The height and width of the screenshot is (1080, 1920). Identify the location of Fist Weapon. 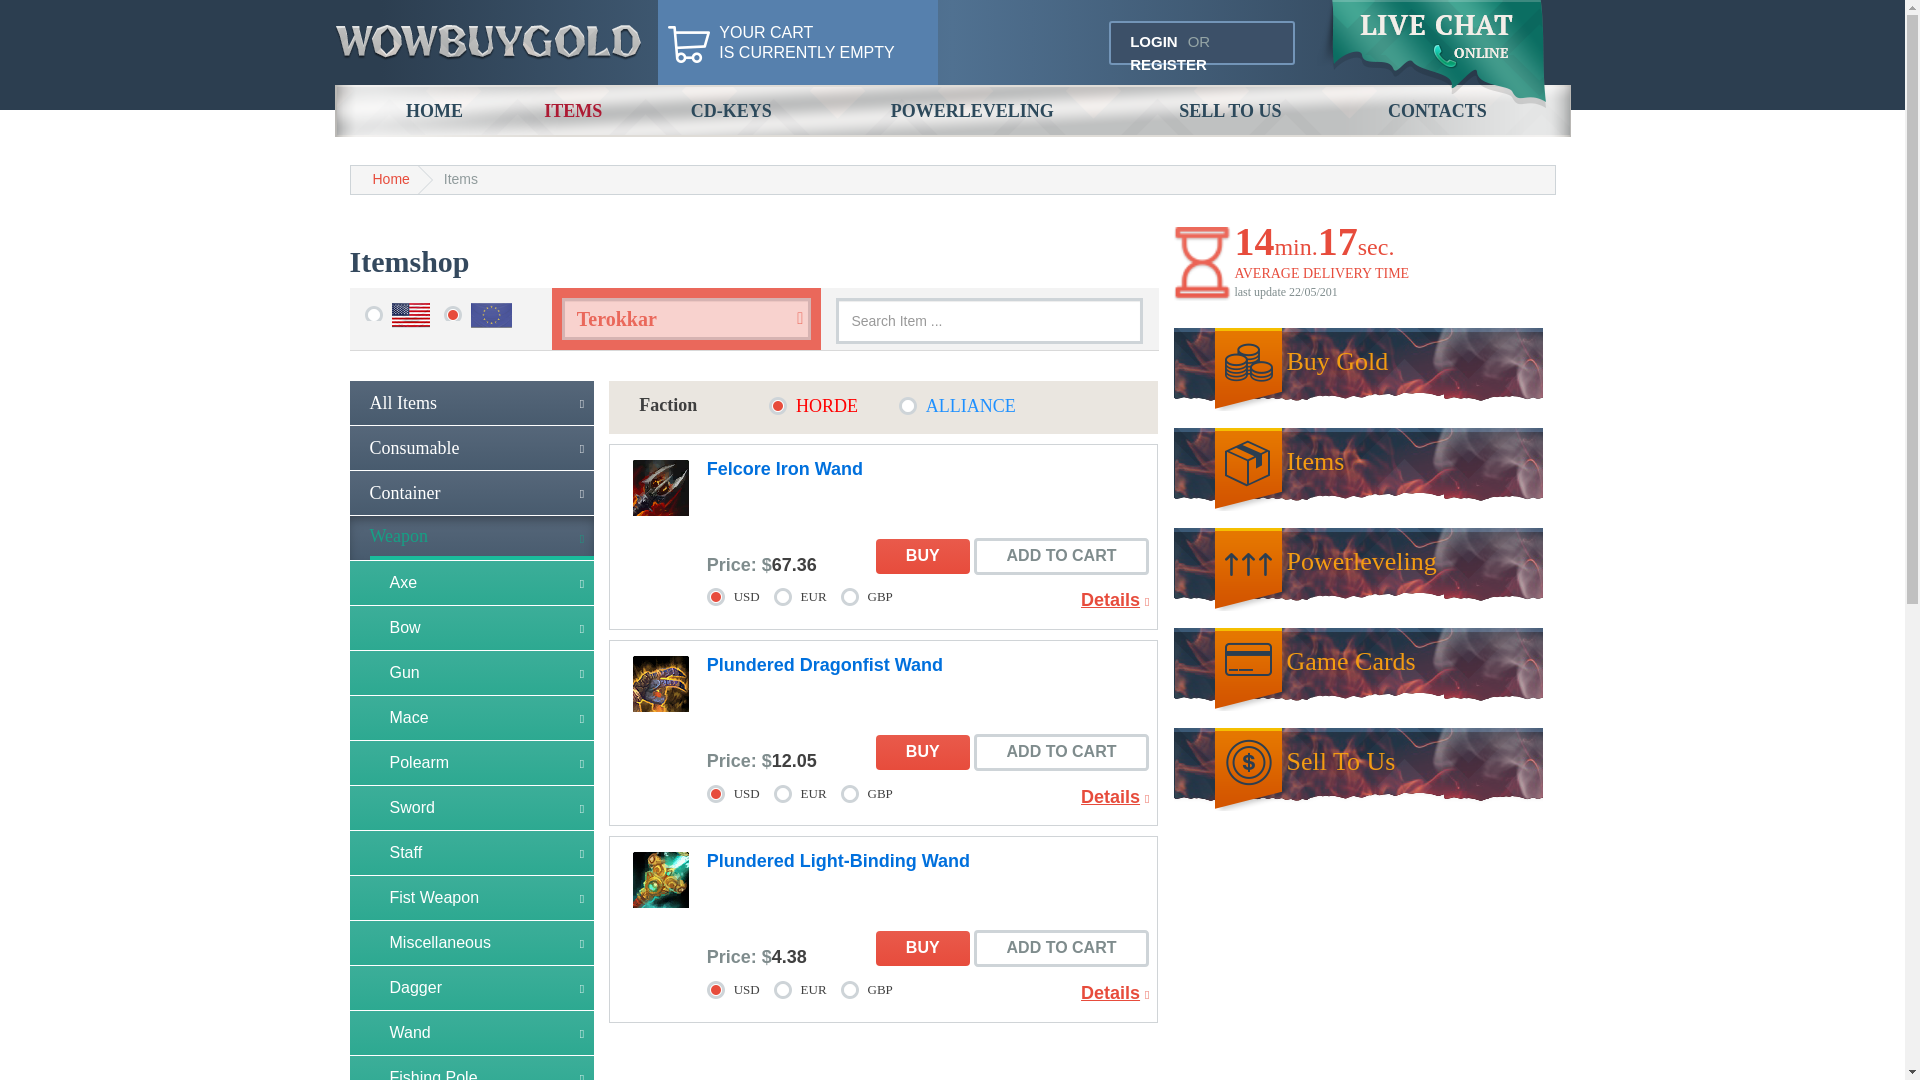
(472, 898).